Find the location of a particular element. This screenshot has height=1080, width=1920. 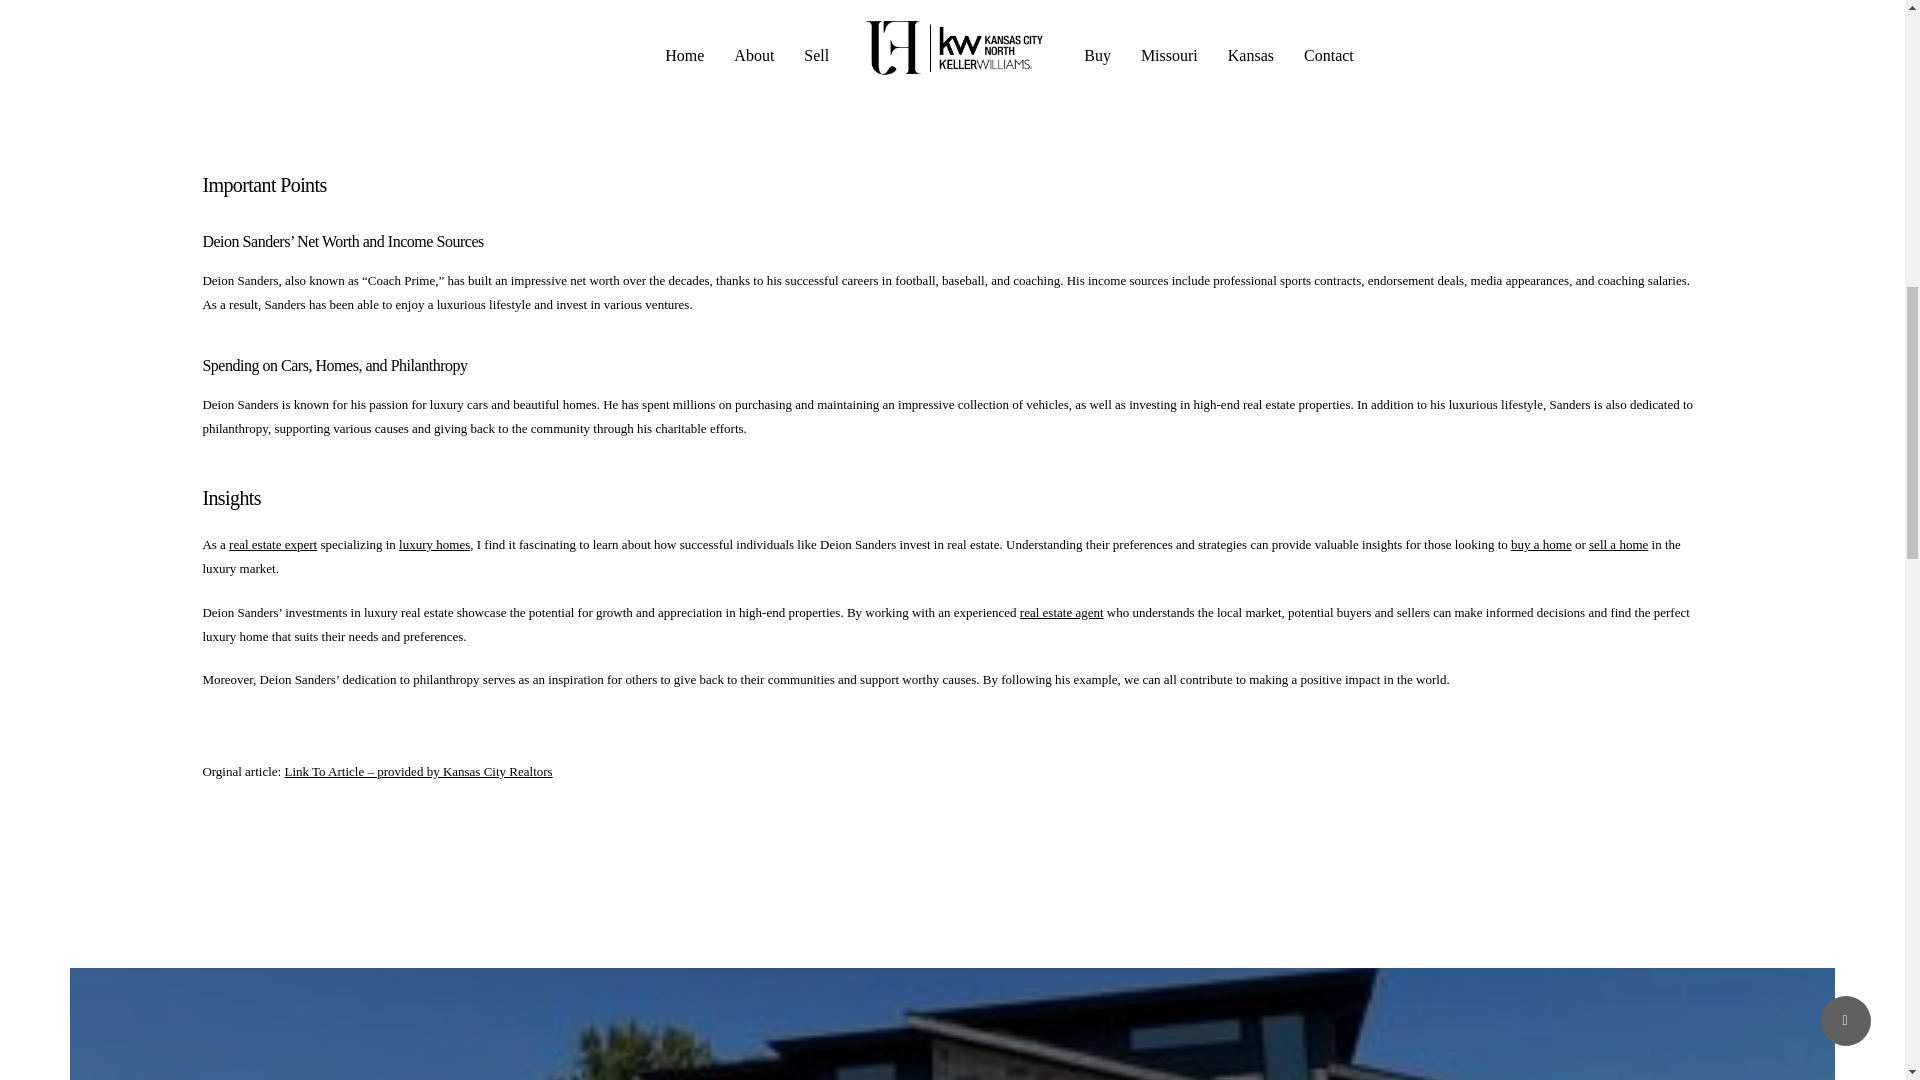

luxury homes is located at coordinates (434, 544).